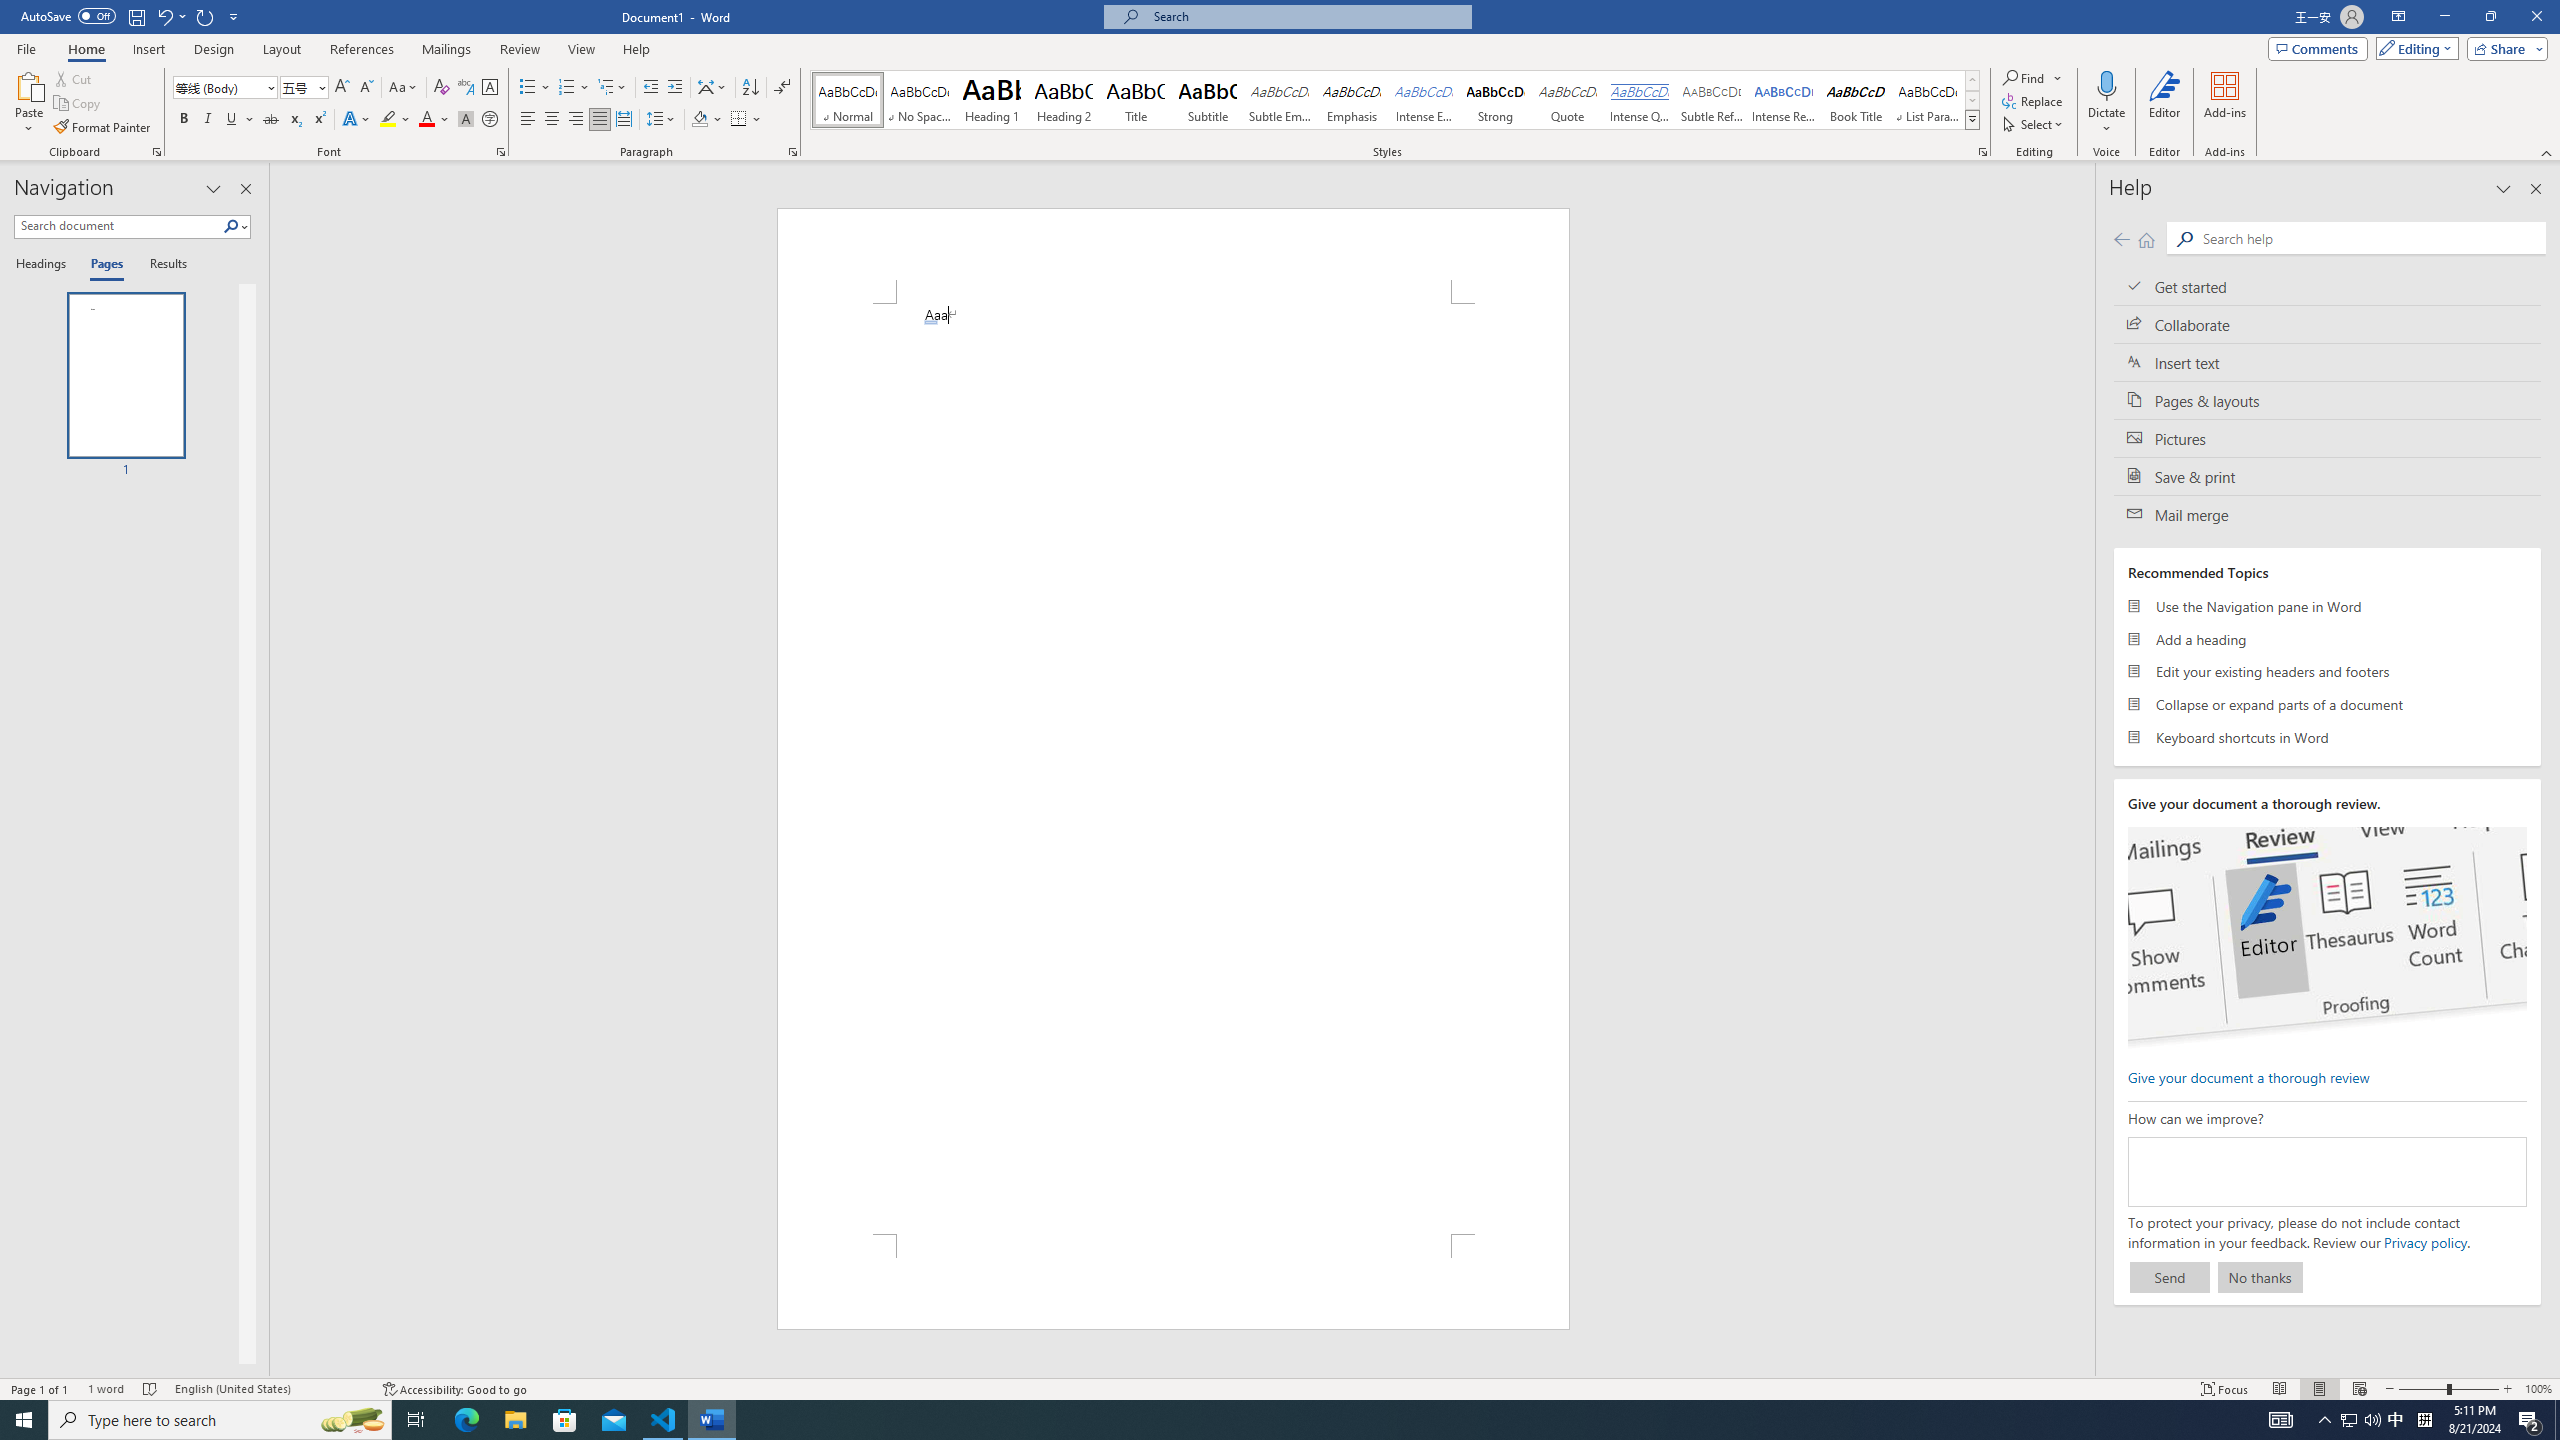 Image resolution: width=2560 pixels, height=1440 pixels. What do you see at coordinates (662, 120) in the screenshot?
I see `Line and Paragraph Spacing` at bounding box center [662, 120].